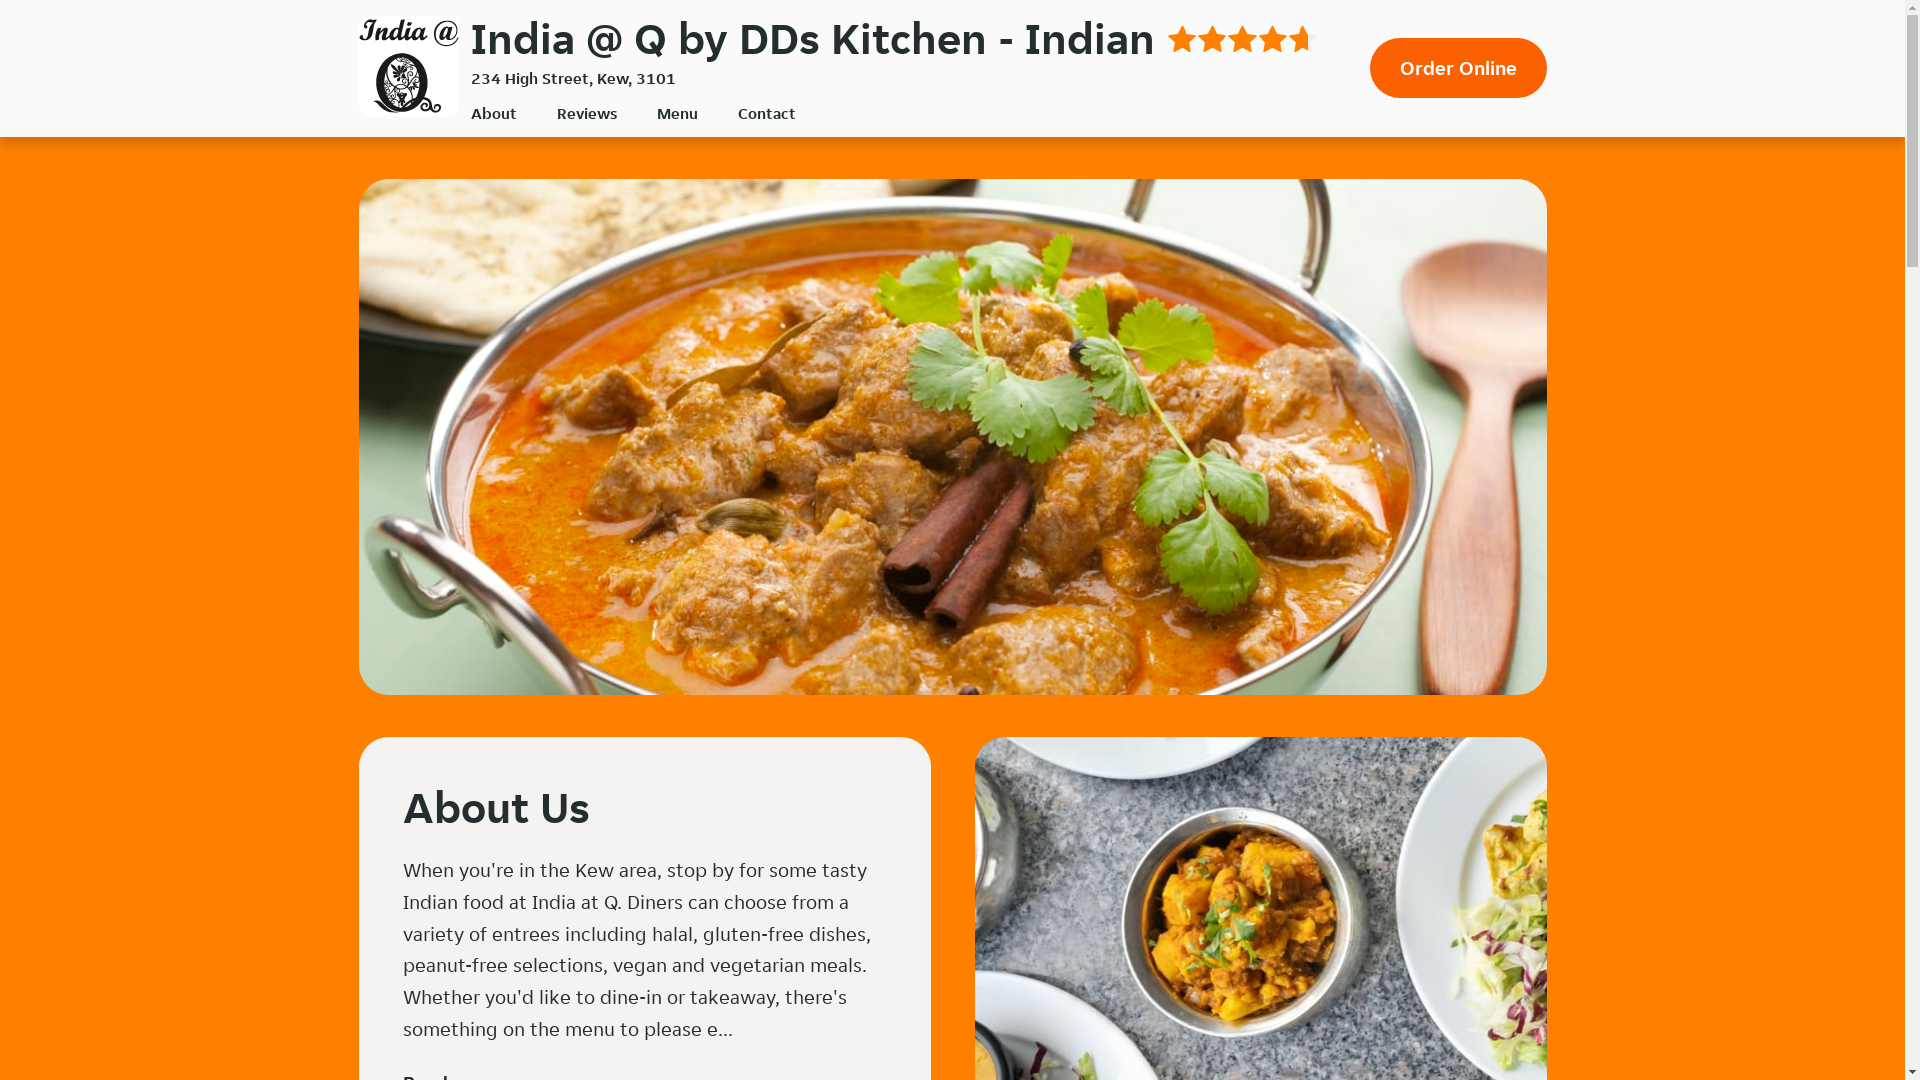  Describe the element at coordinates (676, 114) in the screenshot. I see `Menu` at that location.